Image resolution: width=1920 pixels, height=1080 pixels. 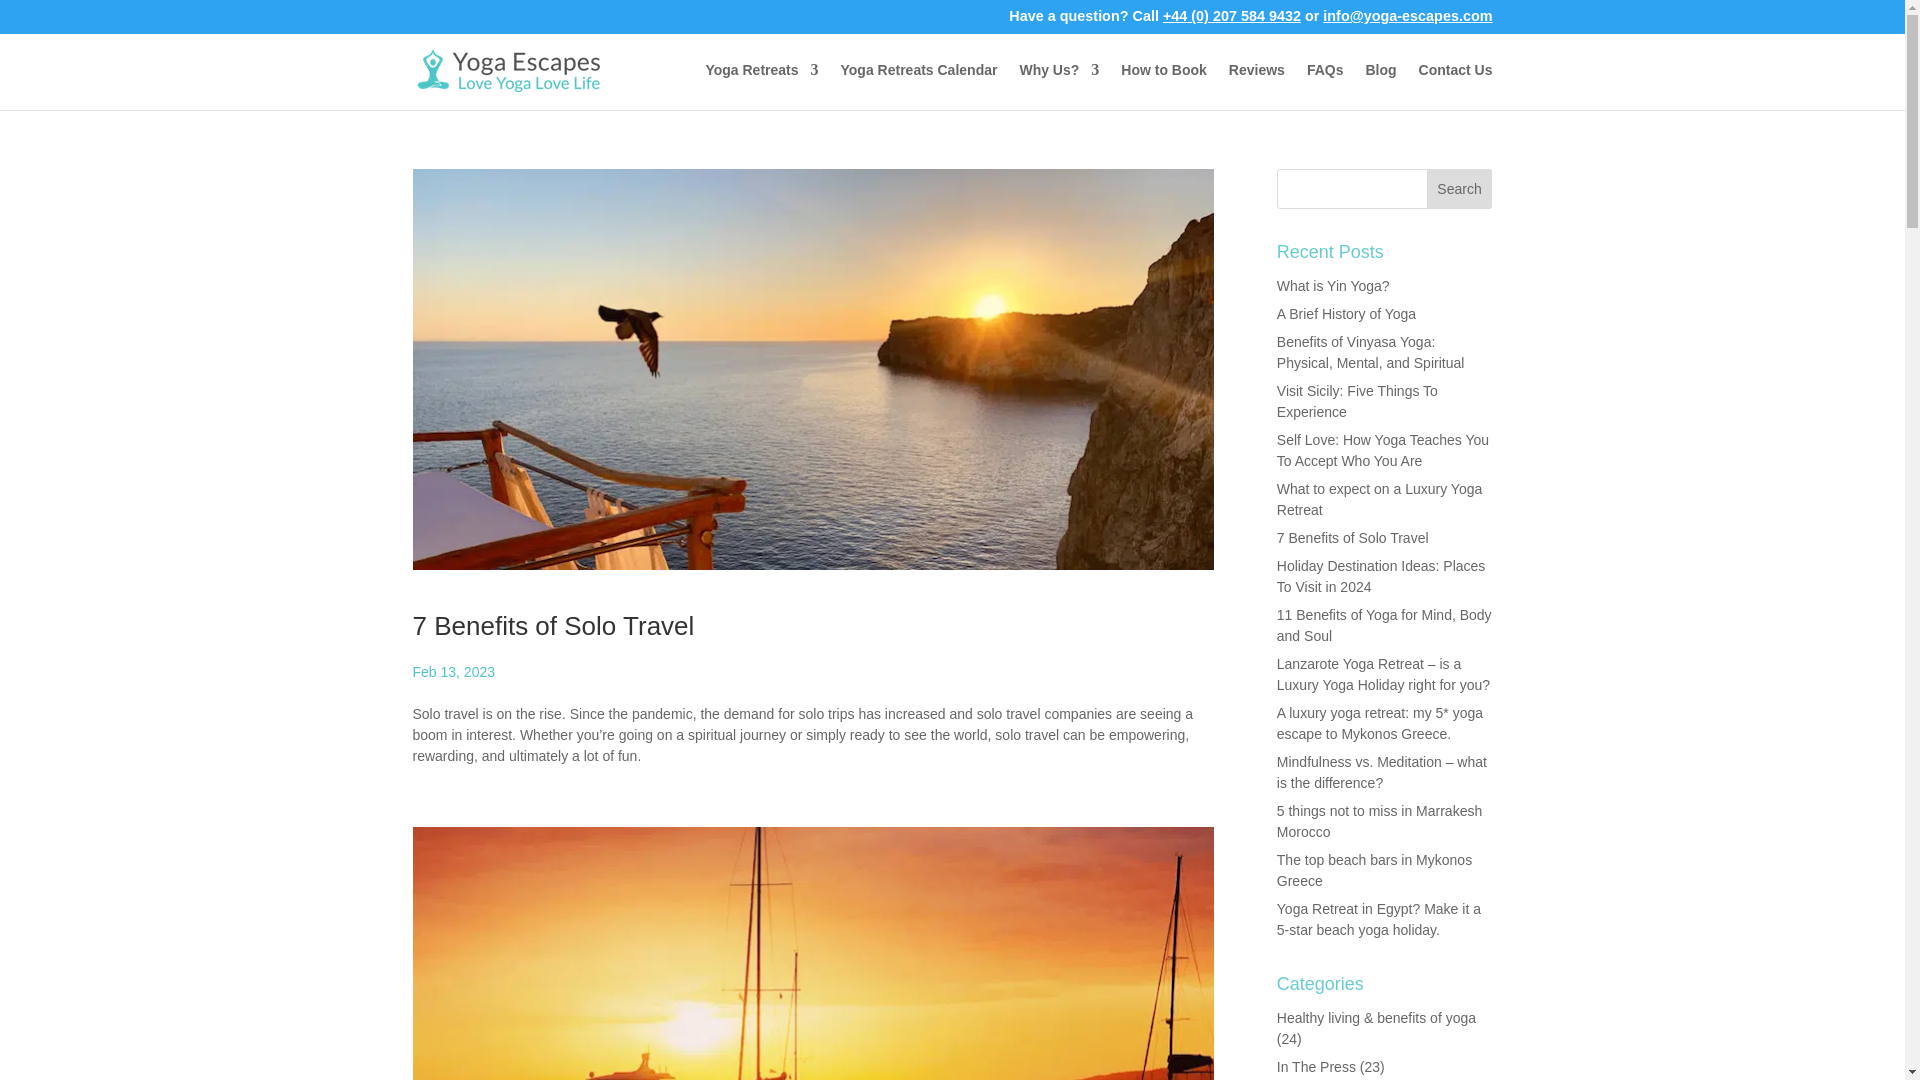 What do you see at coordinates (760, 86) in the screenshot?
I see `Yoga Retreats` at bounding box center [760, 86].